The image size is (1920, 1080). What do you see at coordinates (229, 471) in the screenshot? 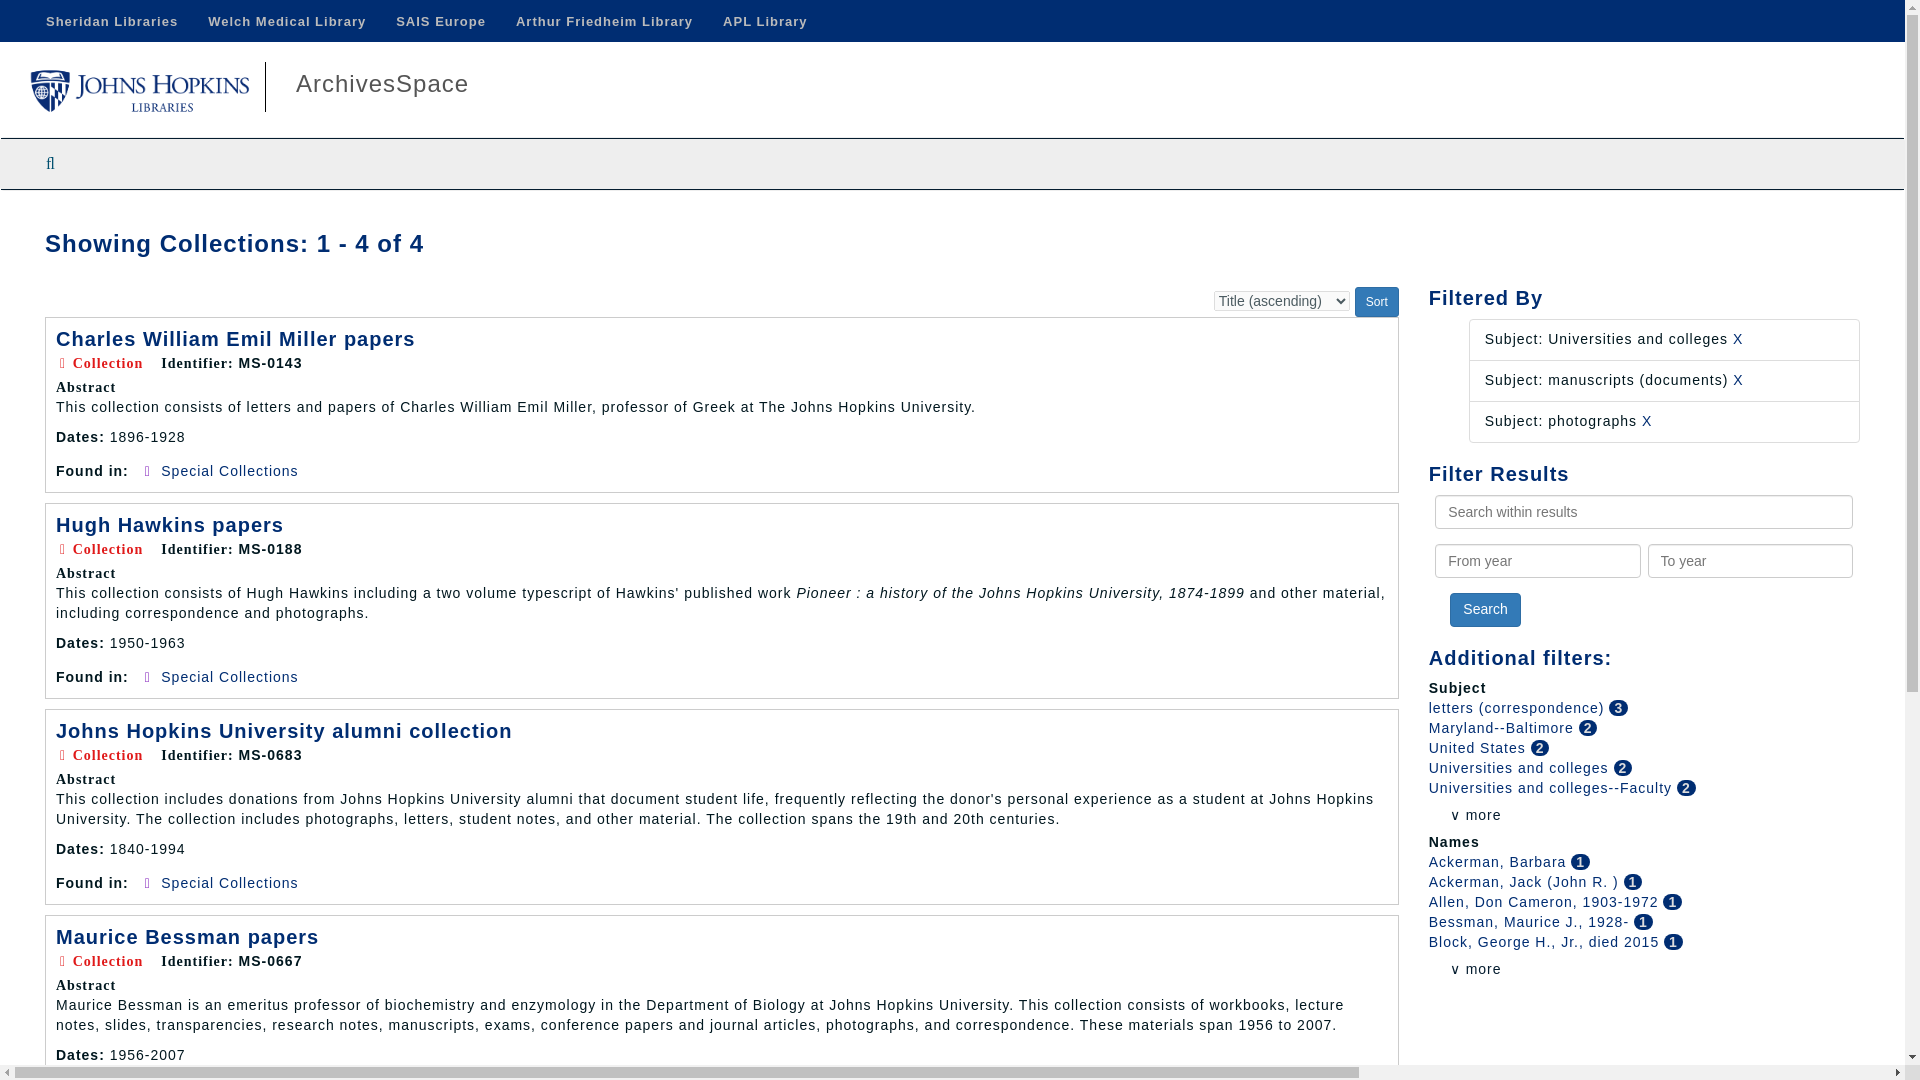
I see `Special Collections` at bounding box center [229, 471].